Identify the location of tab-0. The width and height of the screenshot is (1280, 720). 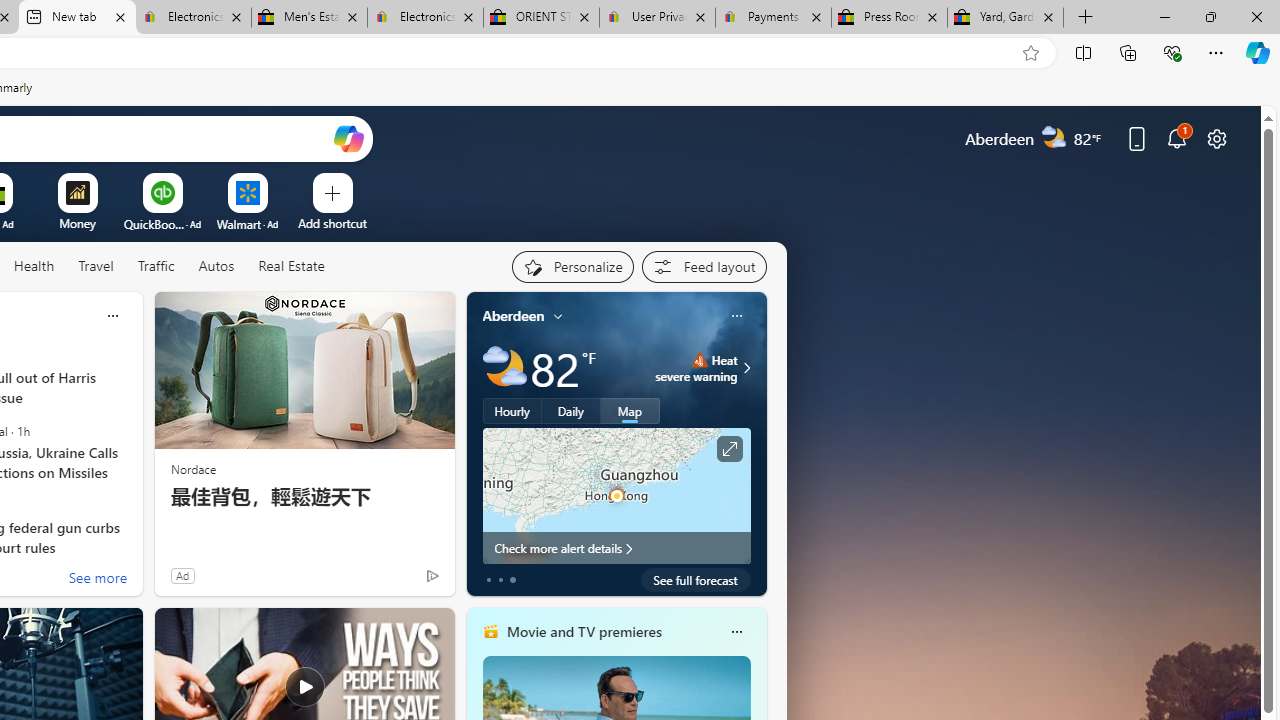
(488, 580).